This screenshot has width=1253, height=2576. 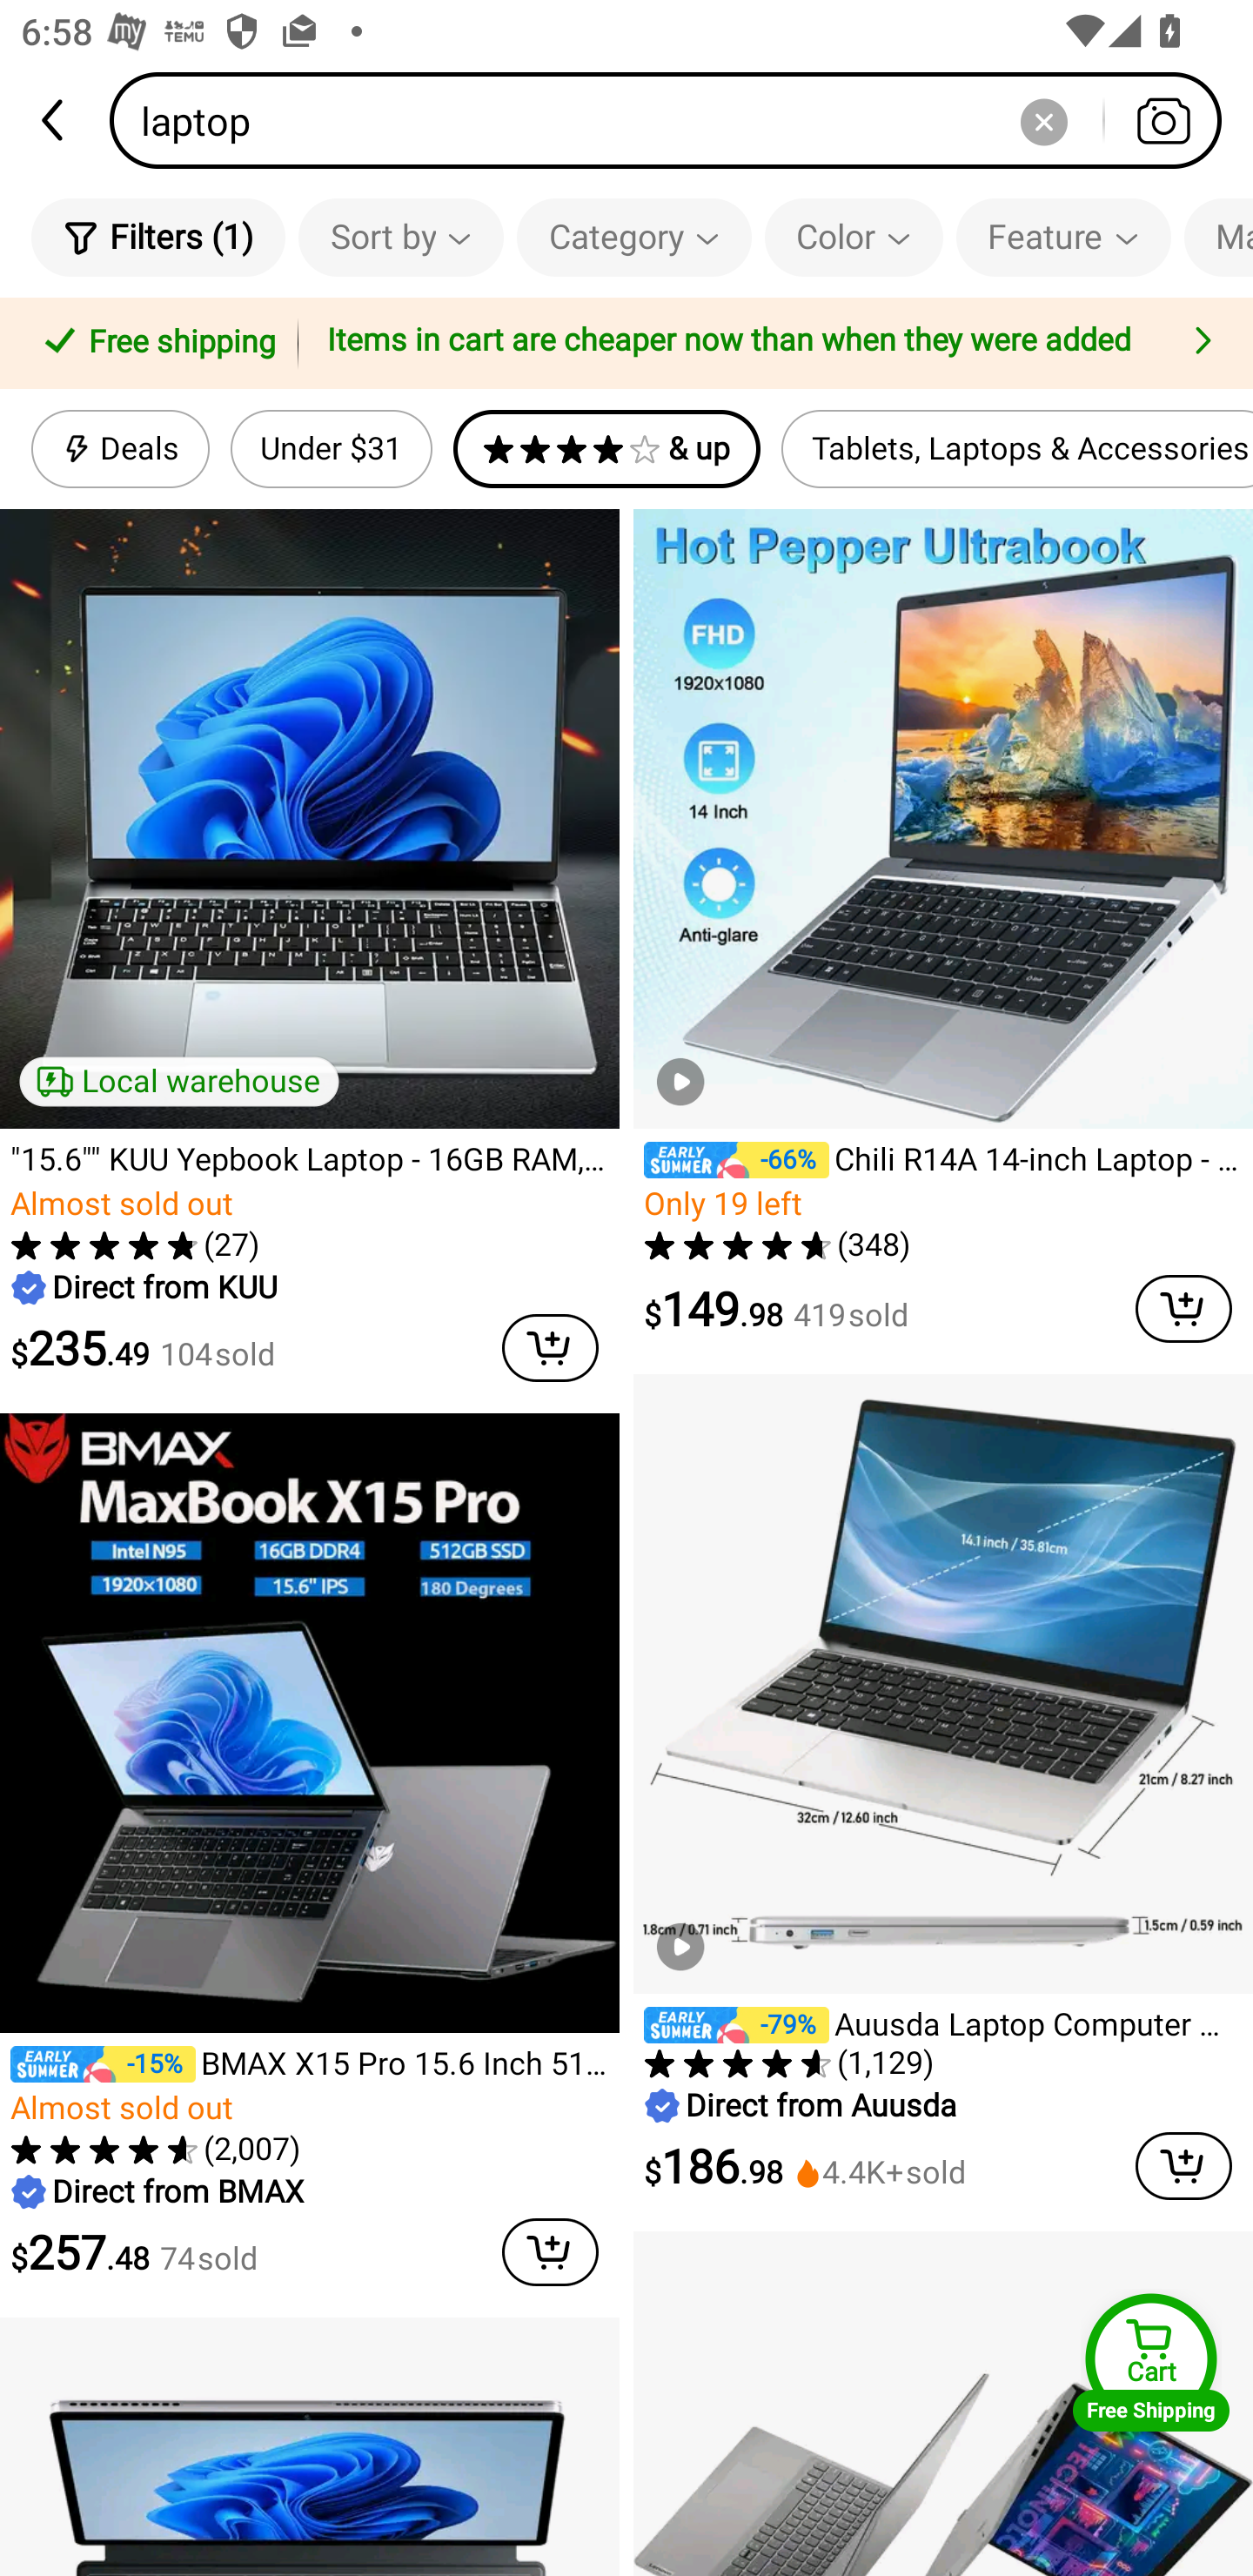 I want to click on cart delete, so click(x=1183, y=2165).